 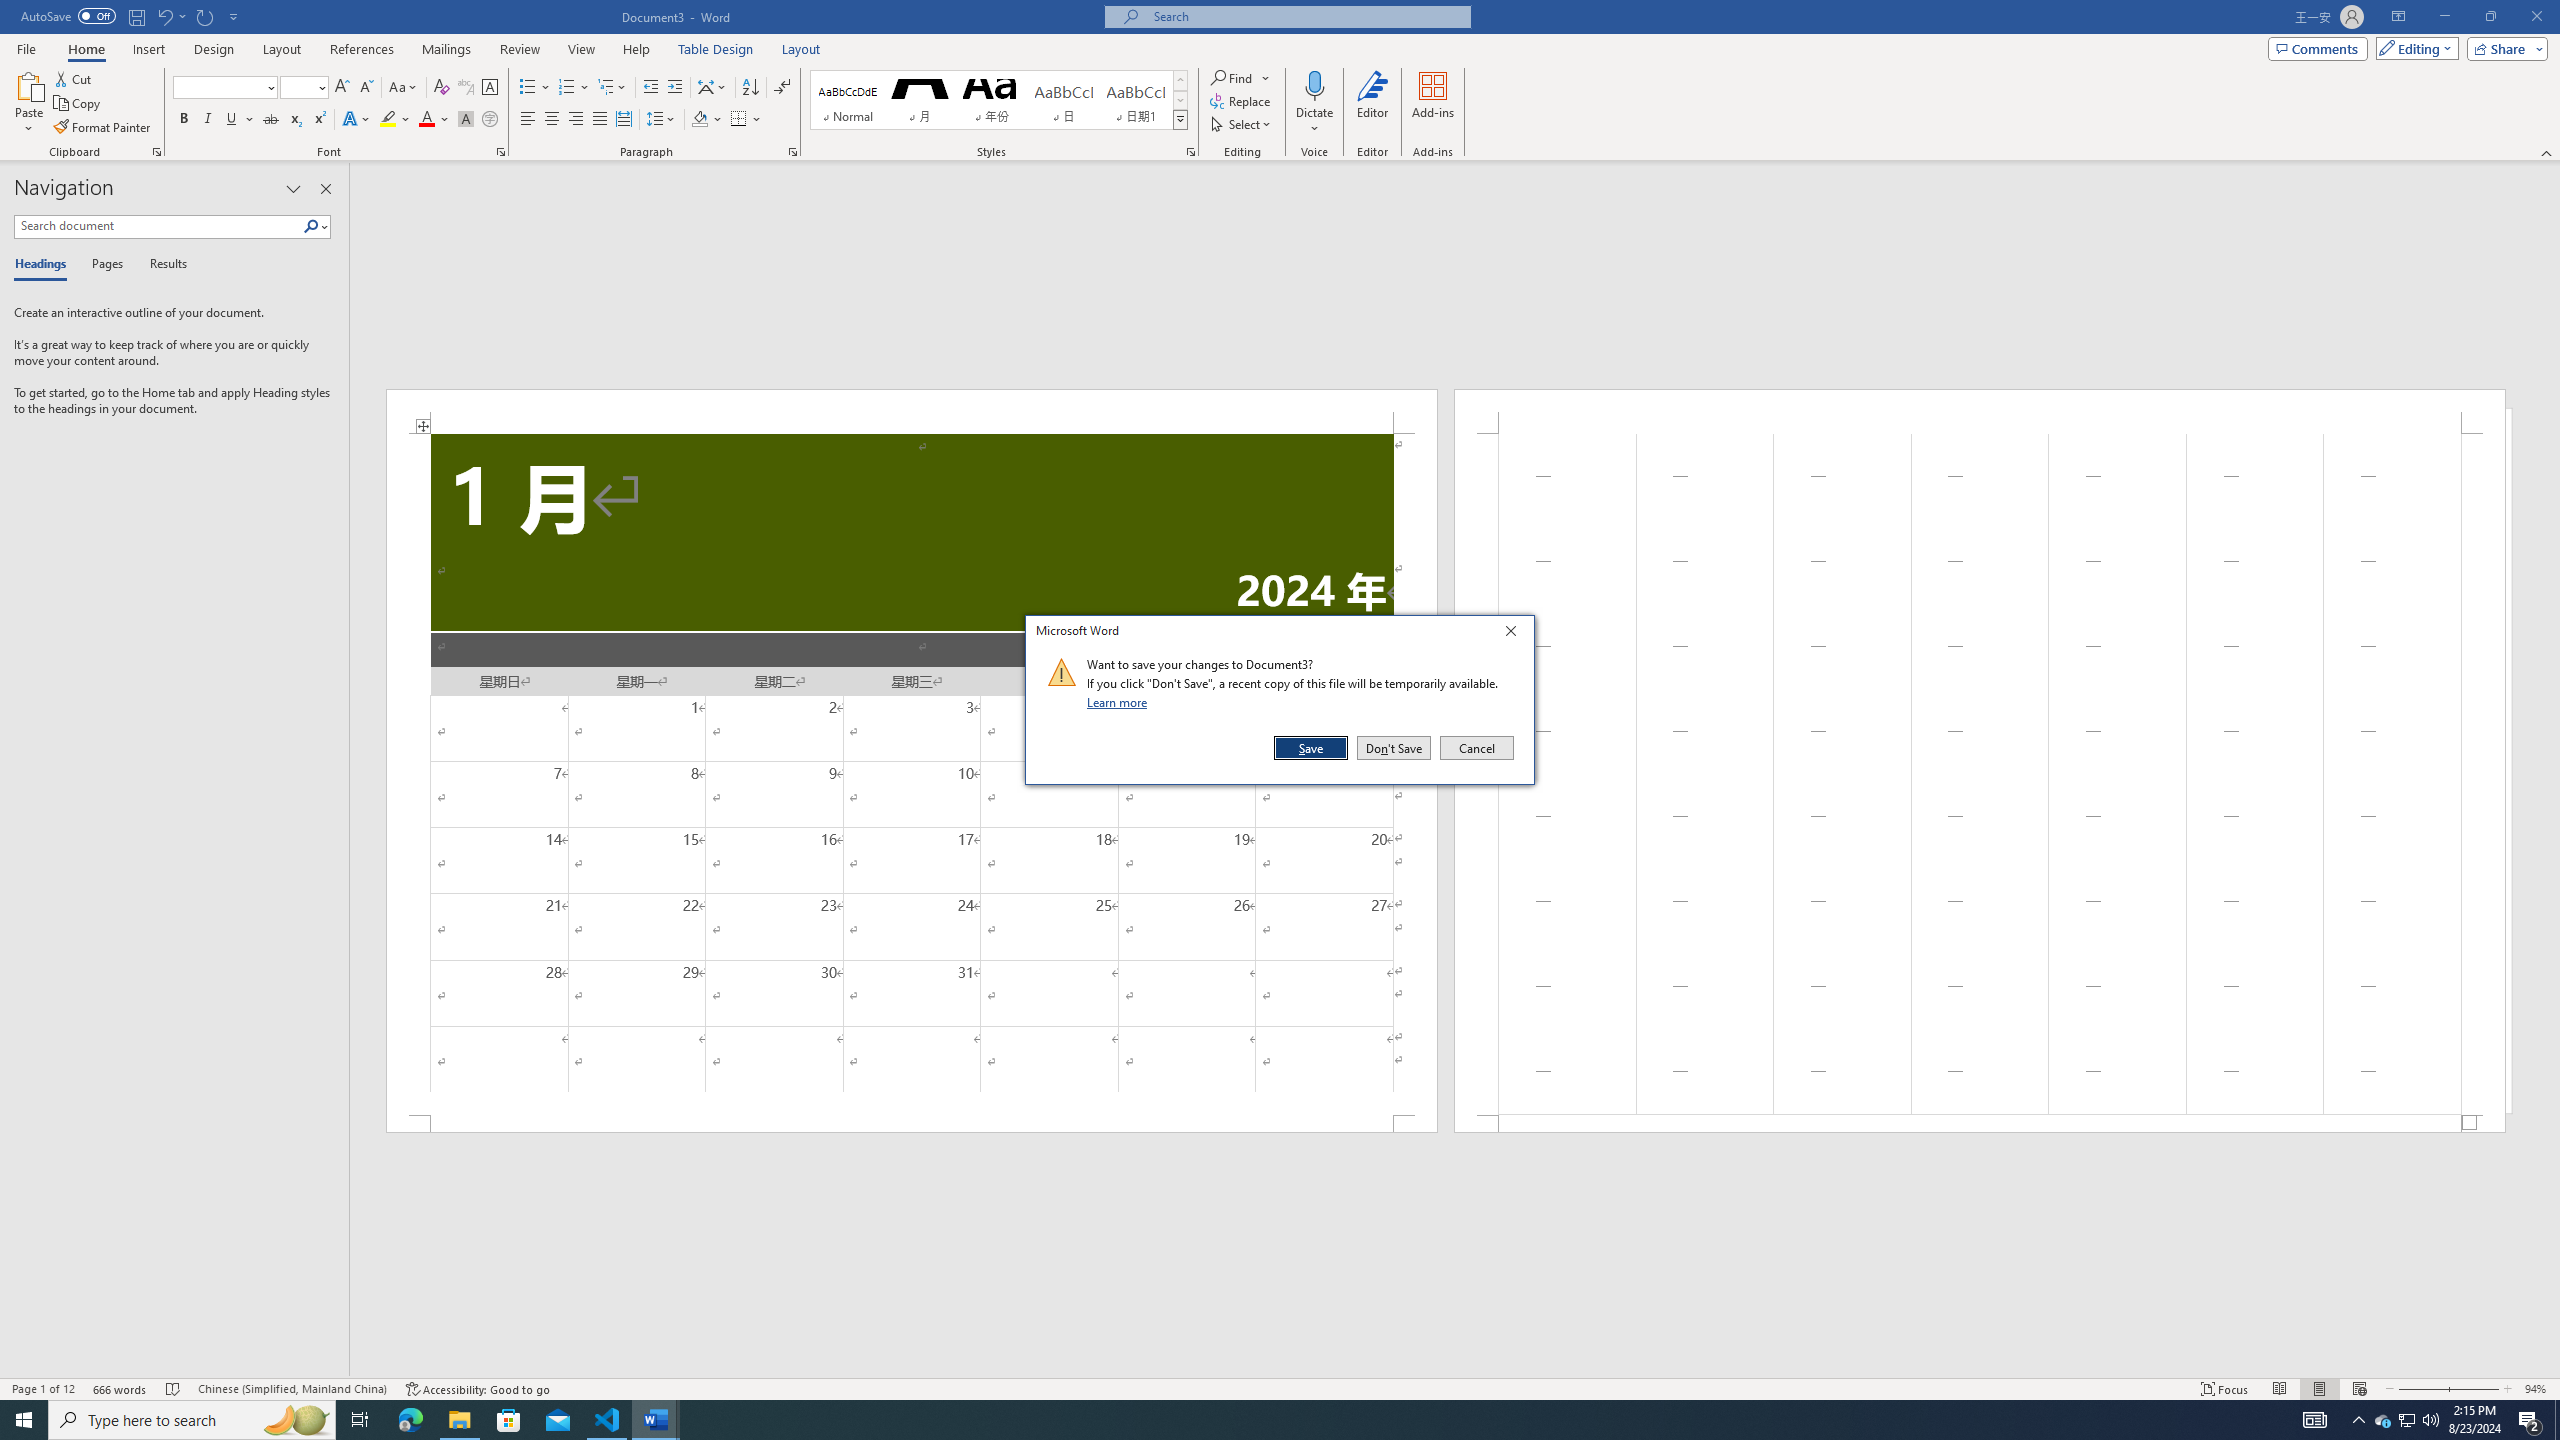 What do you see at coordinates (192, 1420) in the screenshot?
I see `Type here to search` at bounding box center [192, 1420].